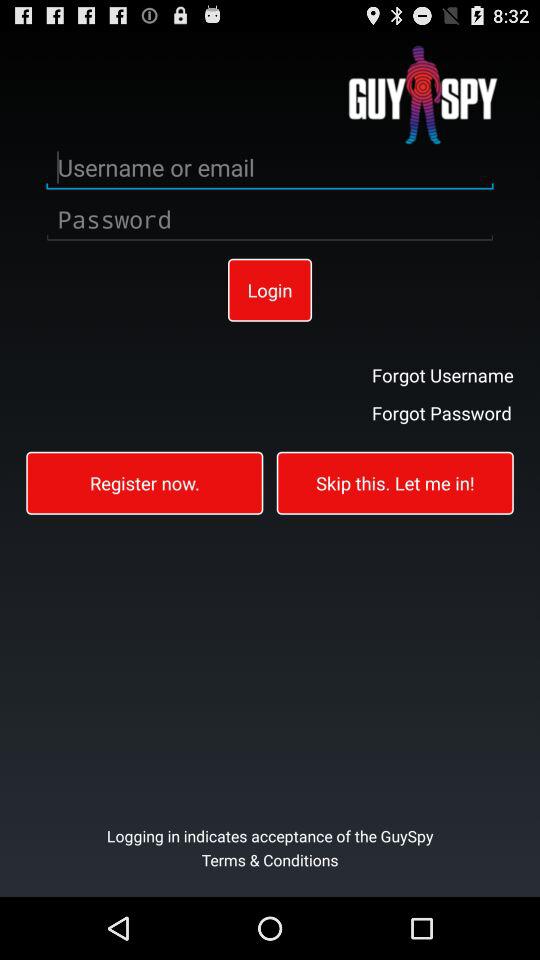  Describe the element at coordinates (144, 482) in the screenshot. I see `click the button on the left` at that location.